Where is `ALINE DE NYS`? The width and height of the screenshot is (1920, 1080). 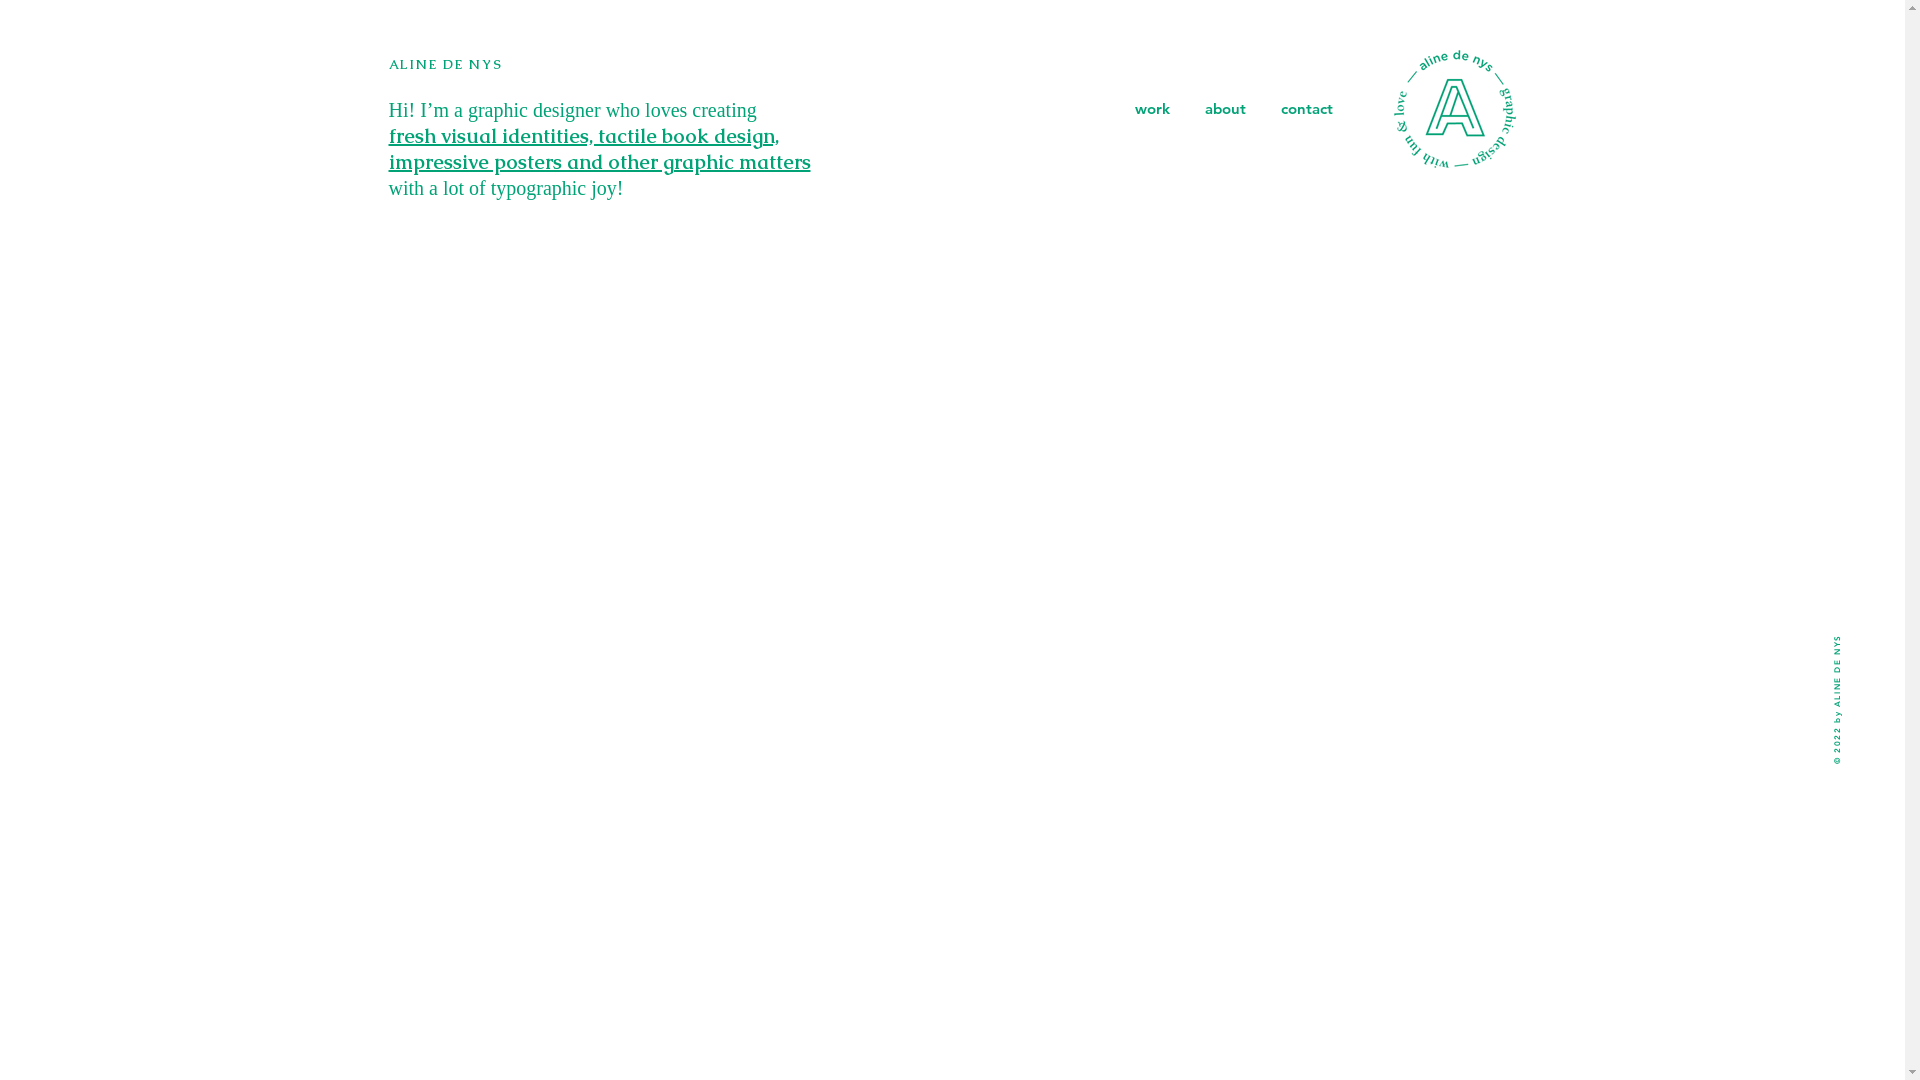
ALINE DE NYS is located at coordinates (445, 64).